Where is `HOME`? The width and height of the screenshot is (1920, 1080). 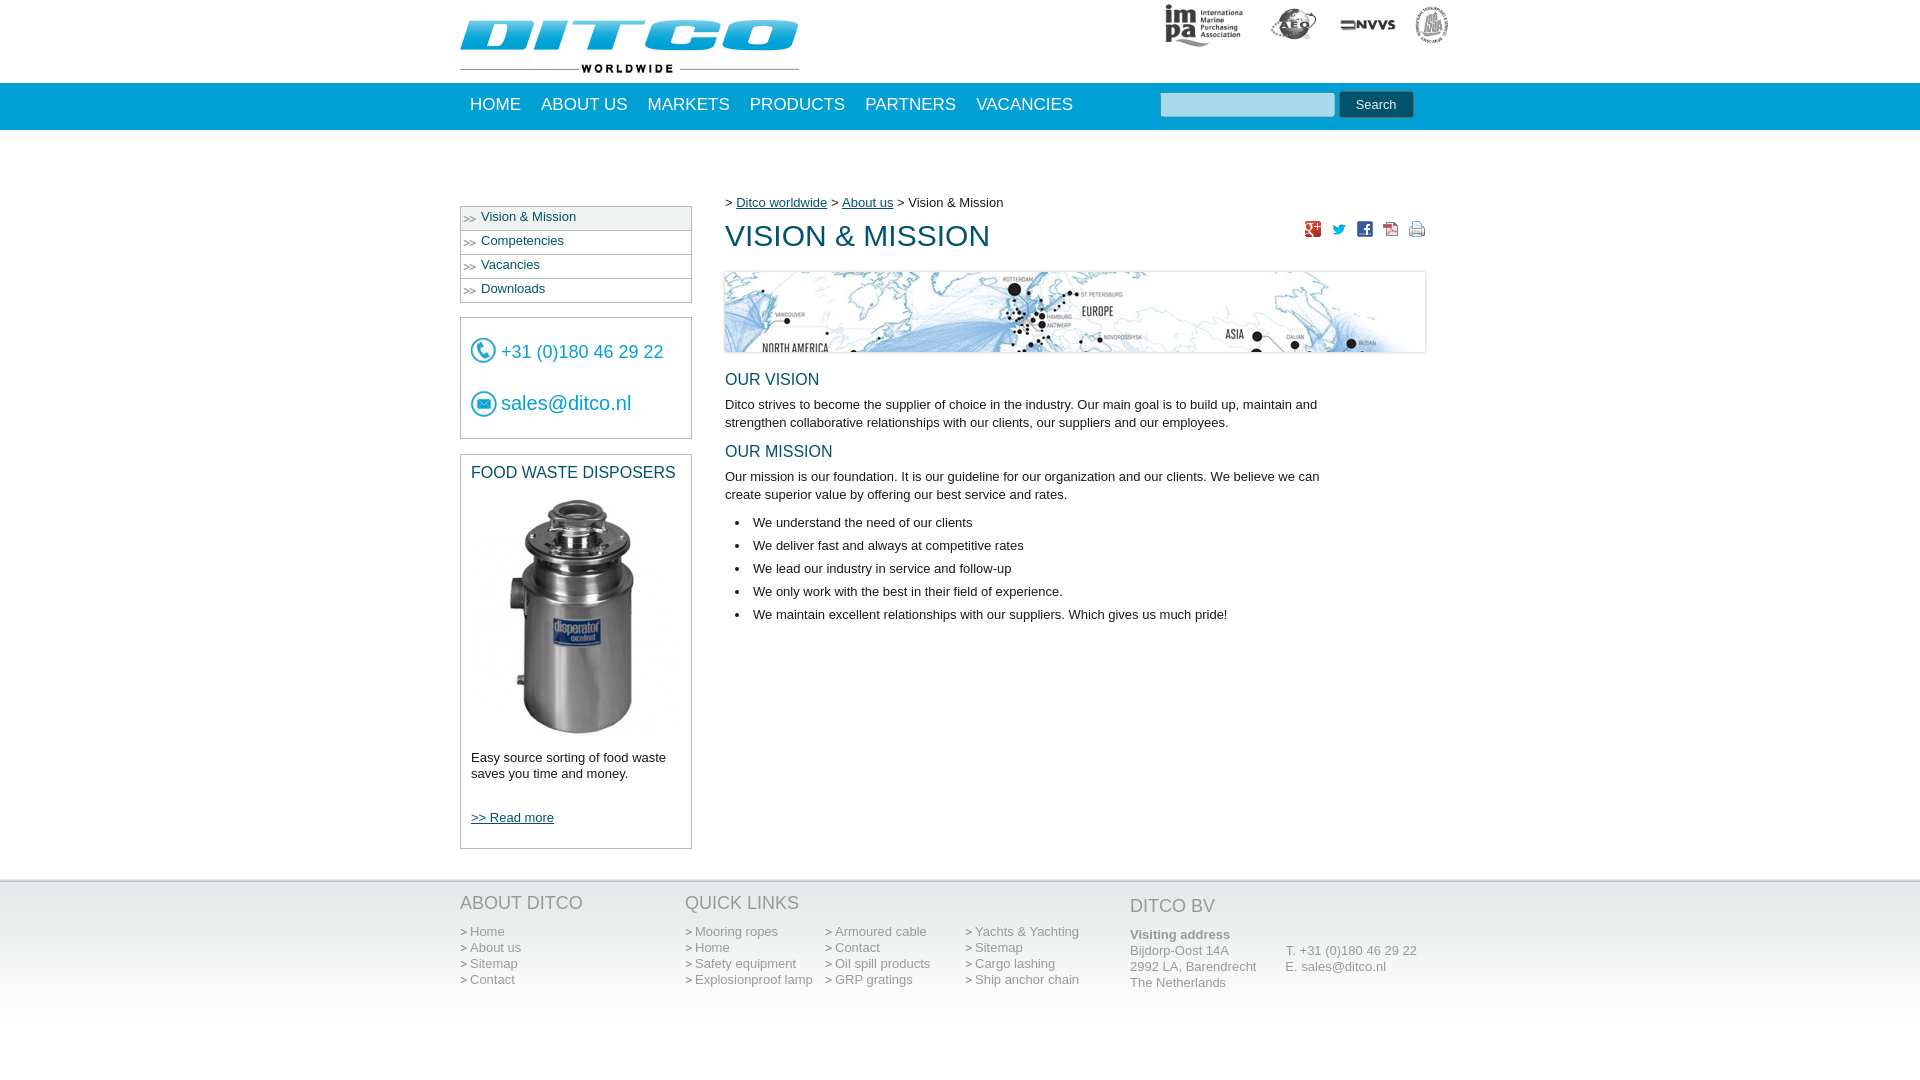
HOME is located at coordinates (496, 104).